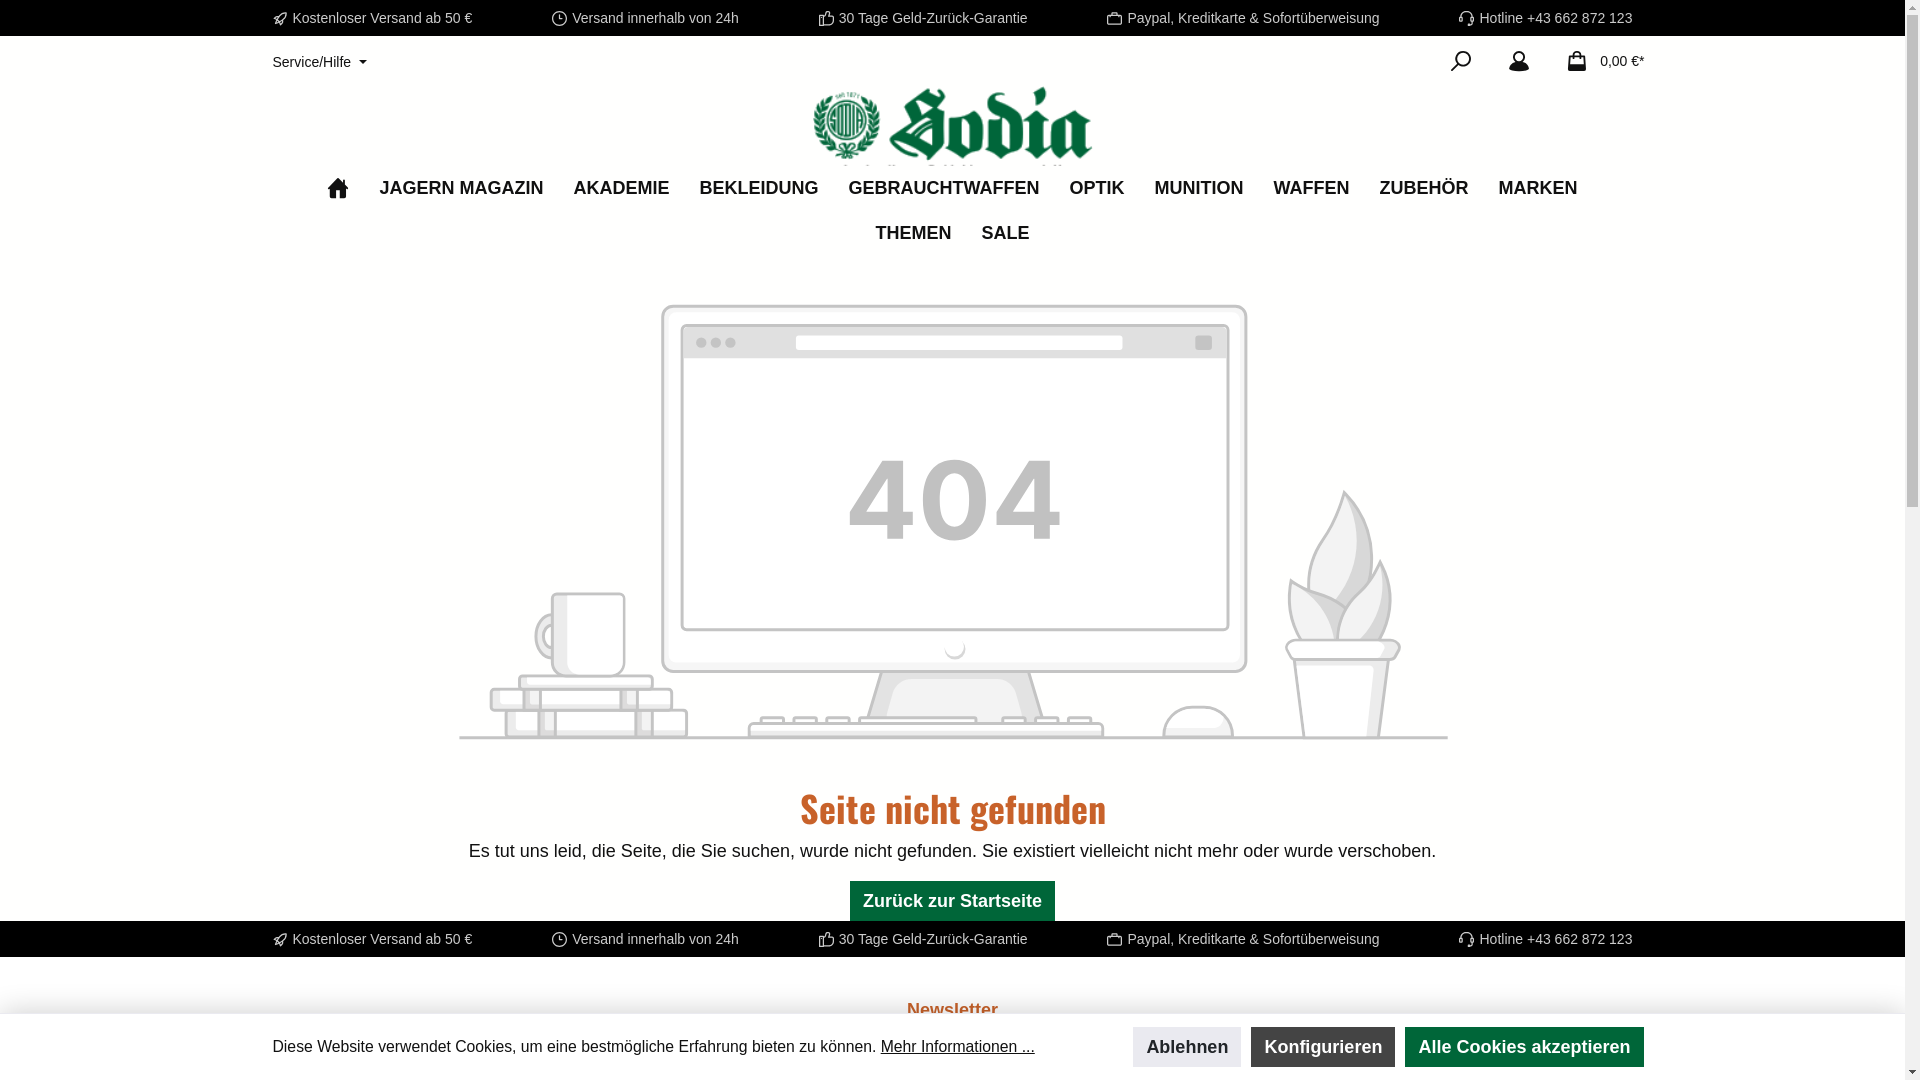 Image resolution: width=1920 pixels, height=1080 pixels. I want to click on SALE, so click(1005, 234).